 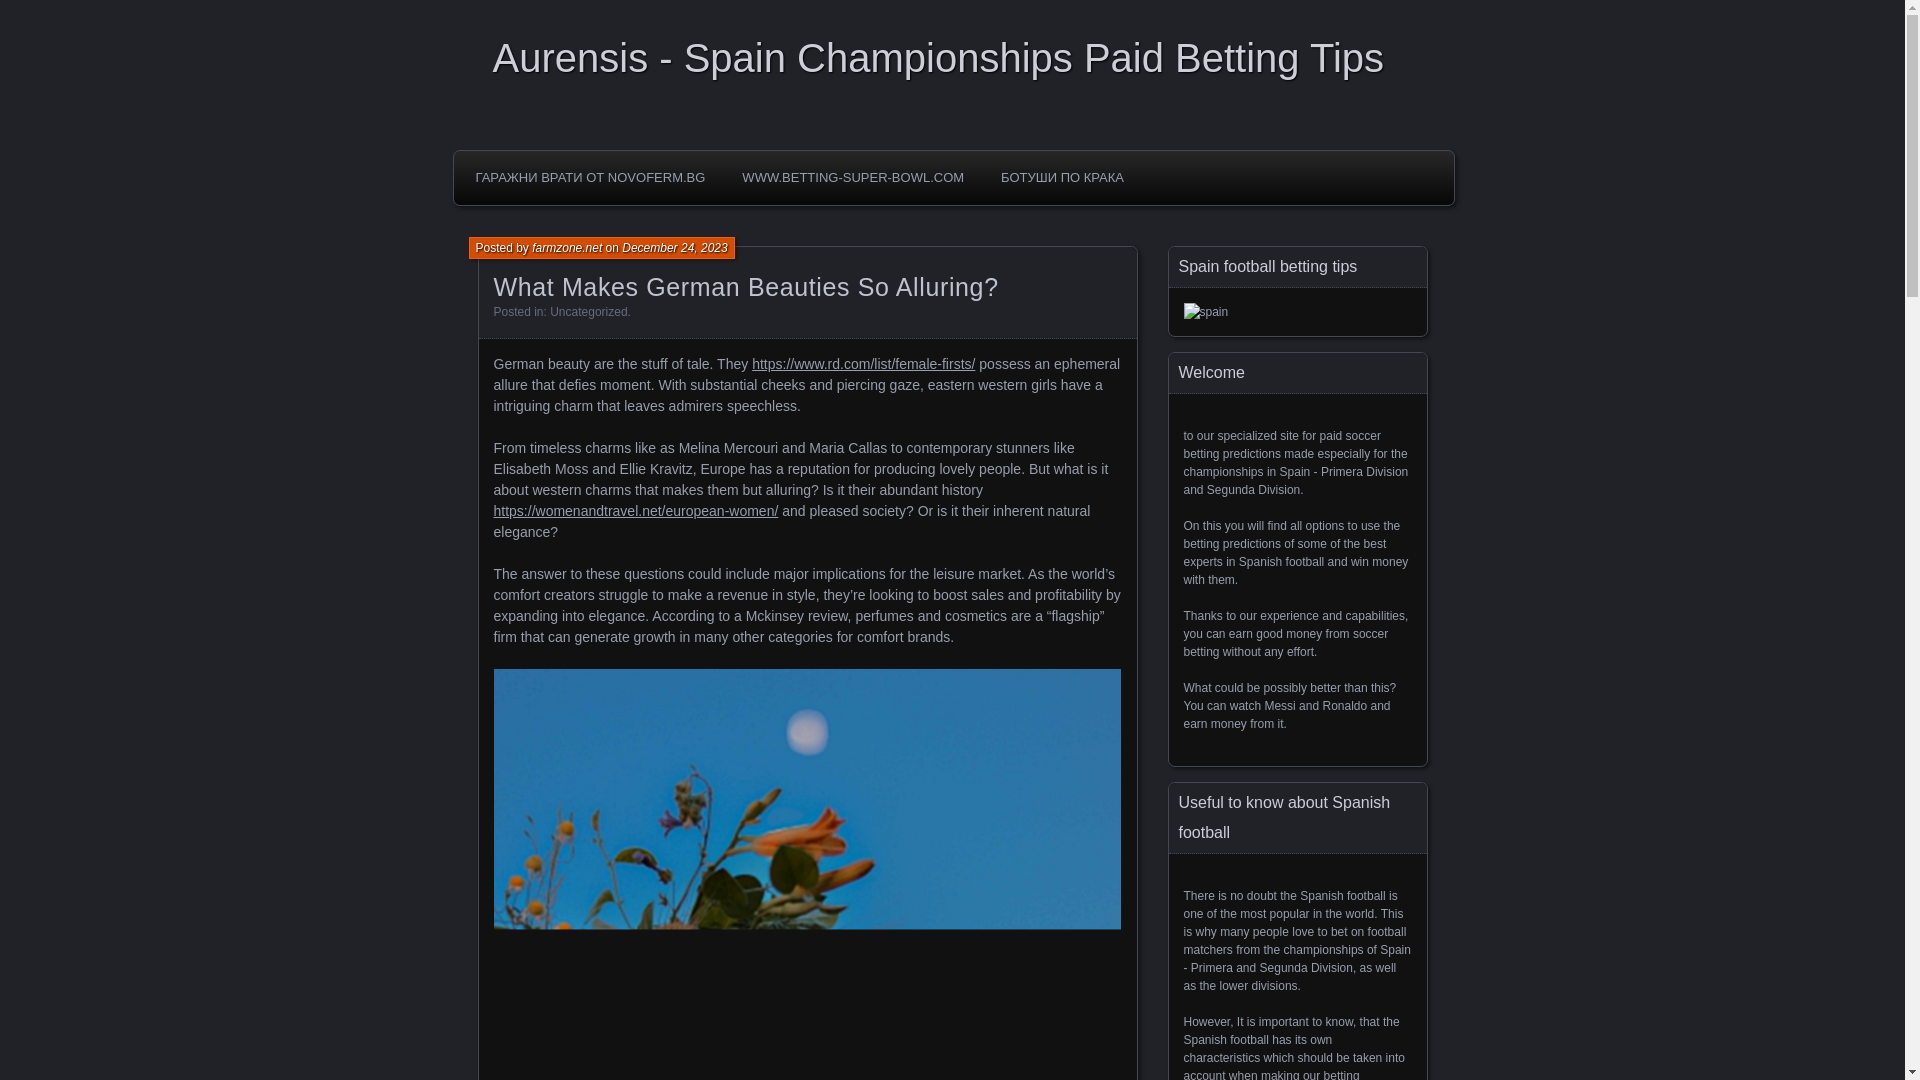 What do you see at coordinates (566, 247) in the screenshot?
I see `View all posts by farmzone.net` at bounding box center [566, 247].